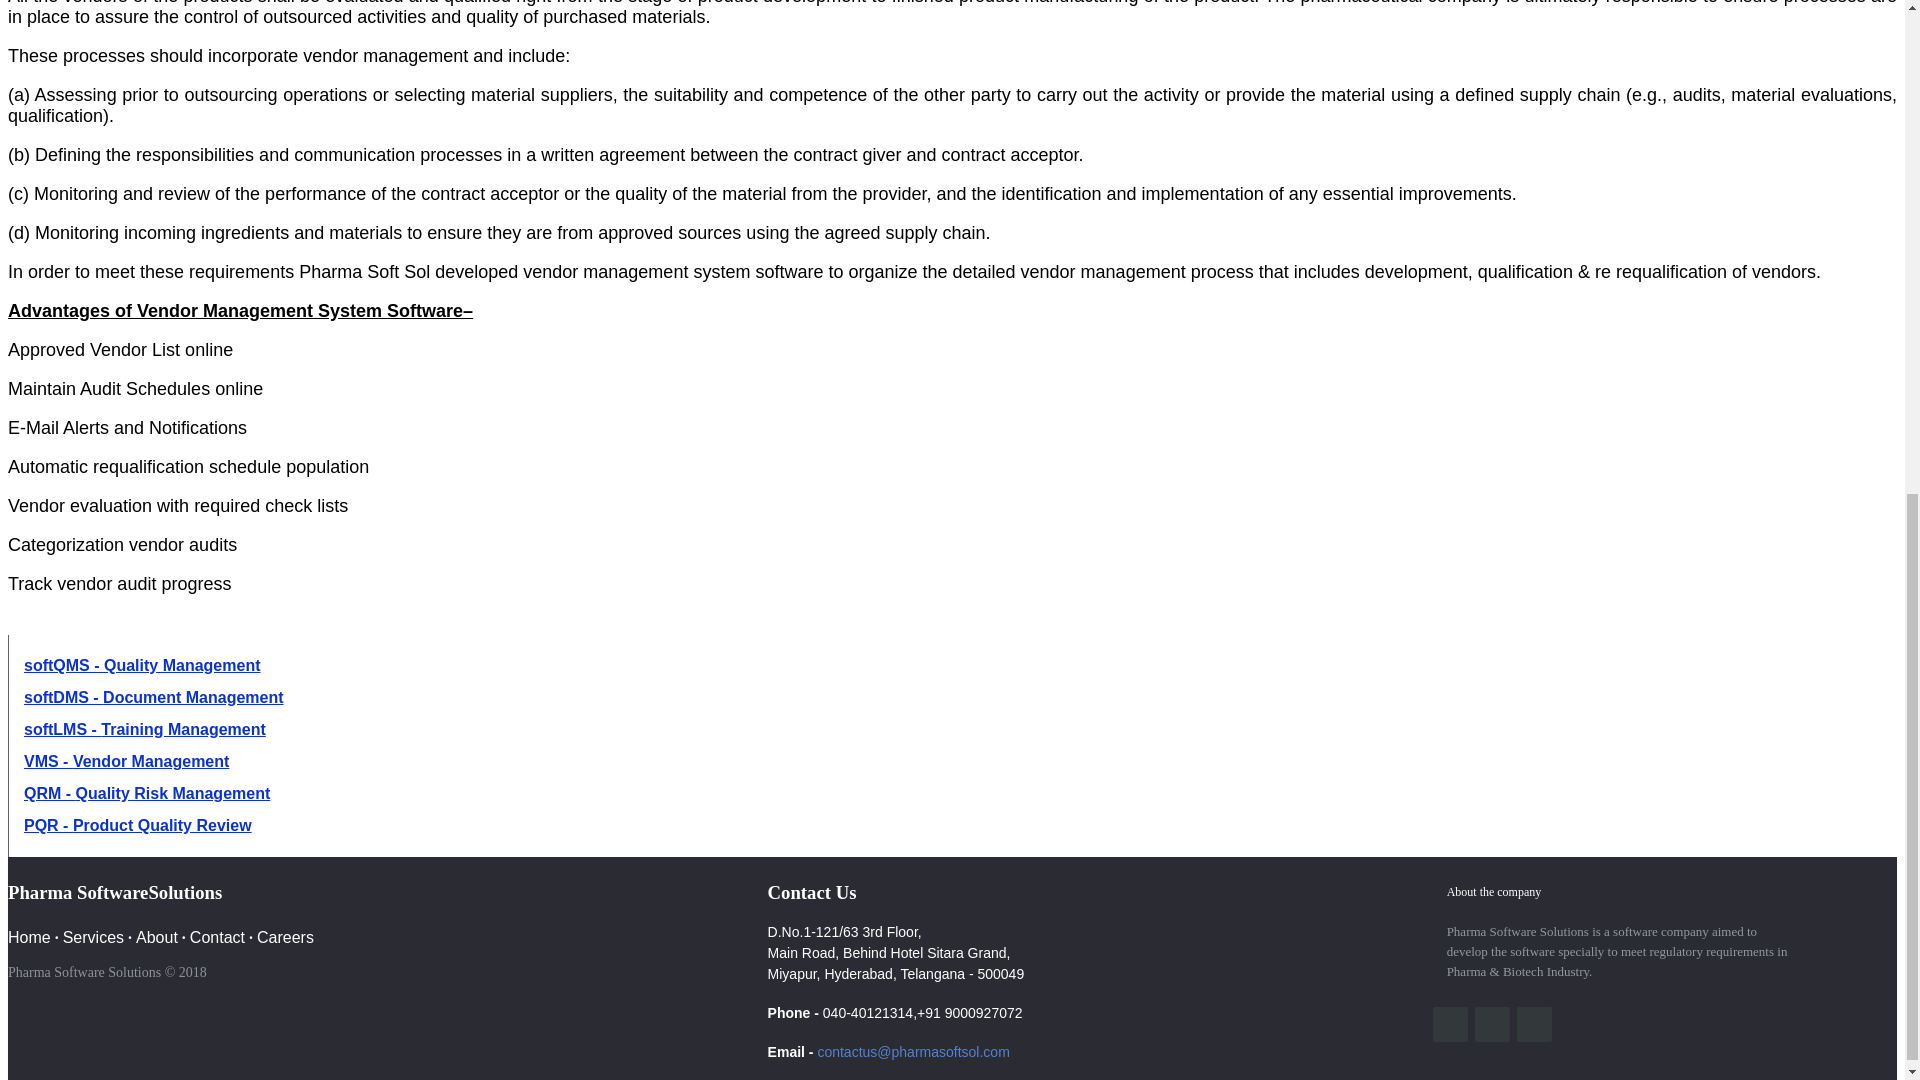 The height and width of the screenshot is (1080, 1920). What do you see at coordinates (126, 761) in the screenshot?
I see `VMS - Vendor Management` at bounding box center [126, 761].